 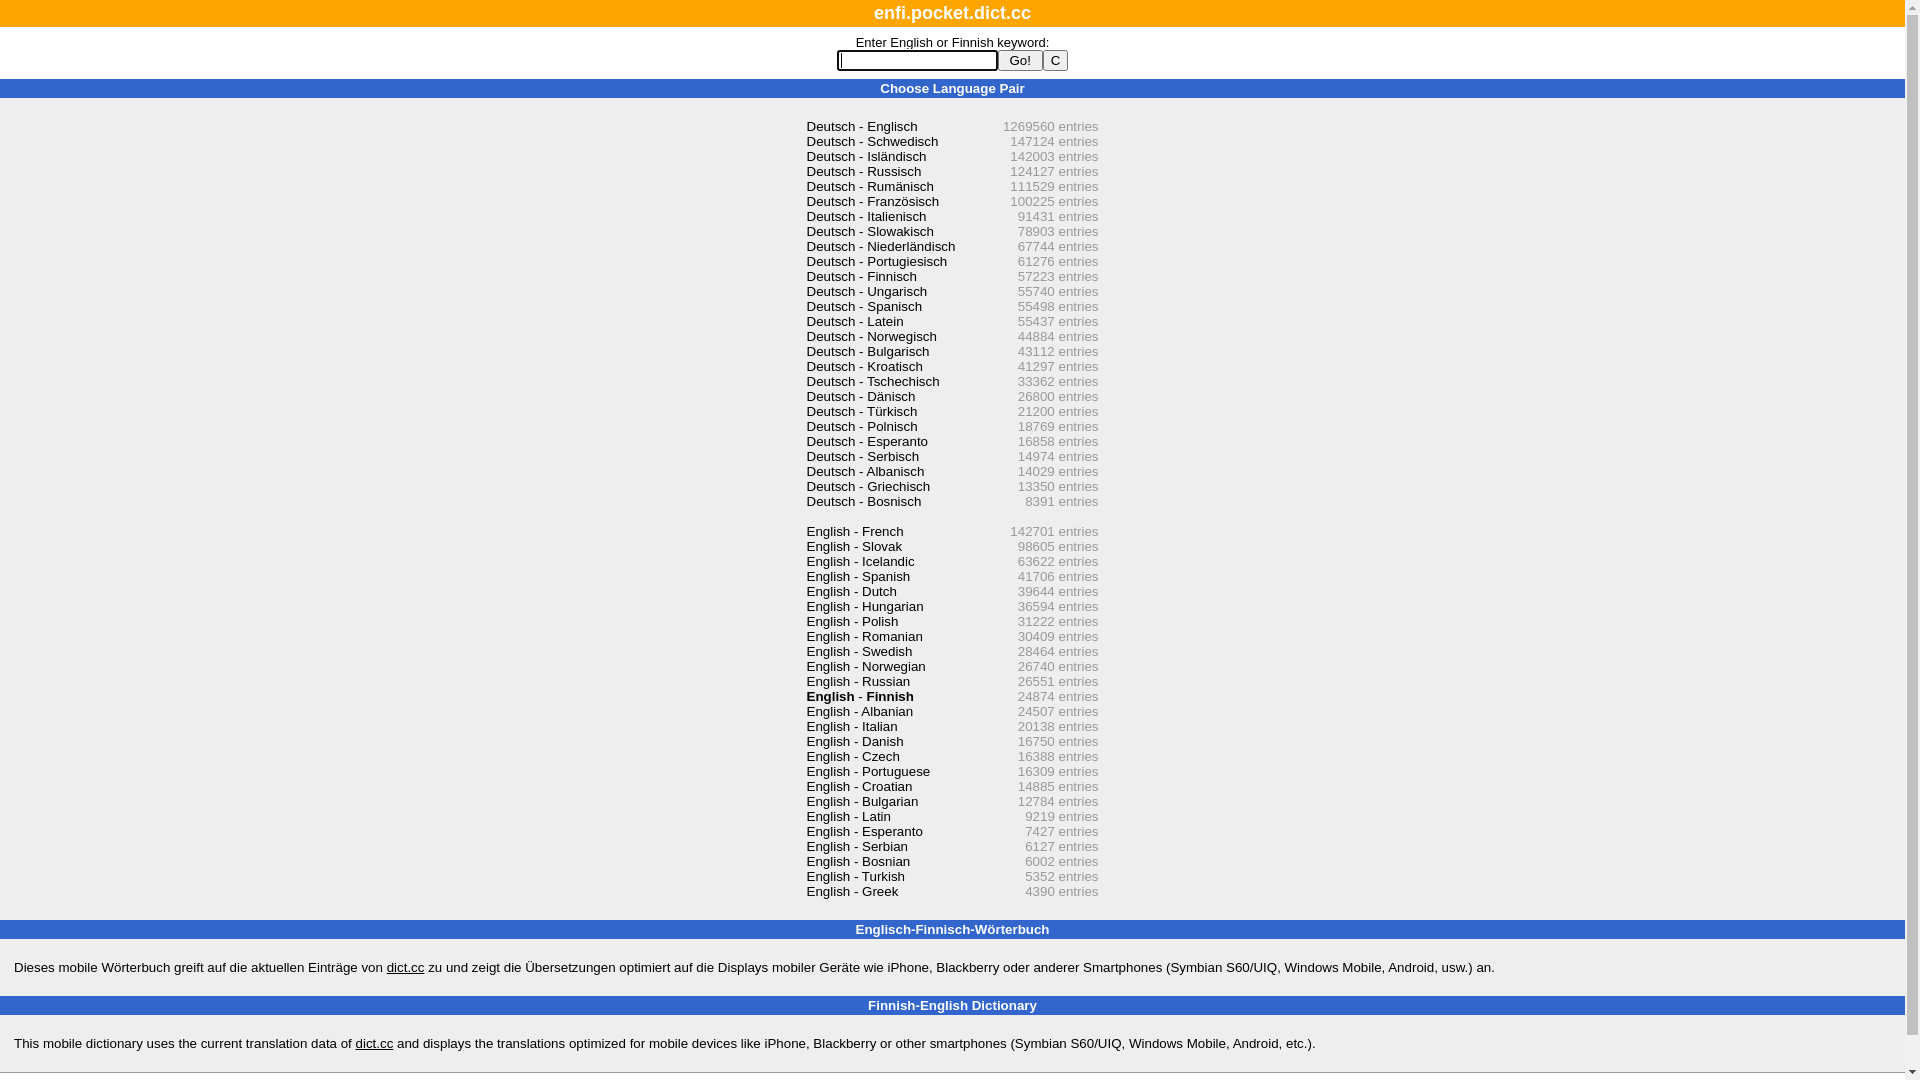 I want to click on enfi.pocket.dict.cc, so click(x=952, y=13).